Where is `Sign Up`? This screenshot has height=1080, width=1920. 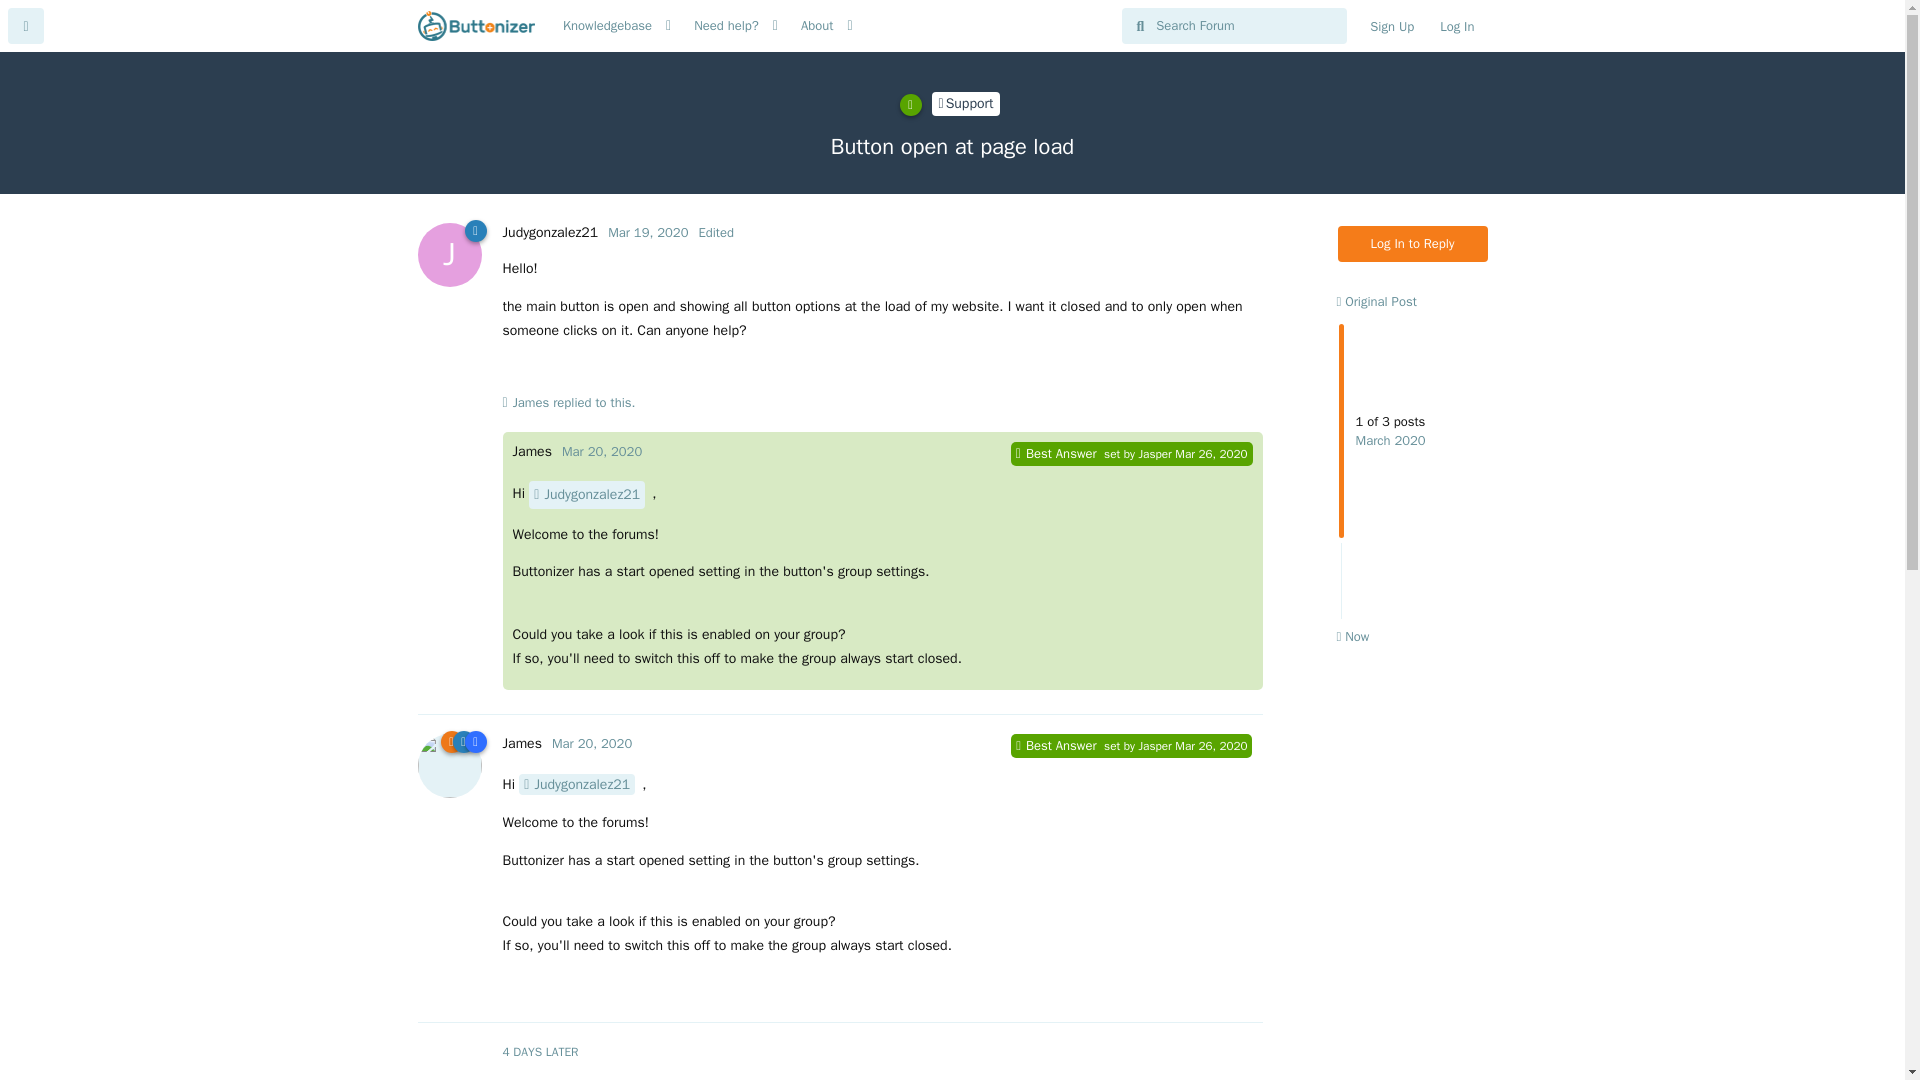
Sign Up is located at coordinates (1376, 300).